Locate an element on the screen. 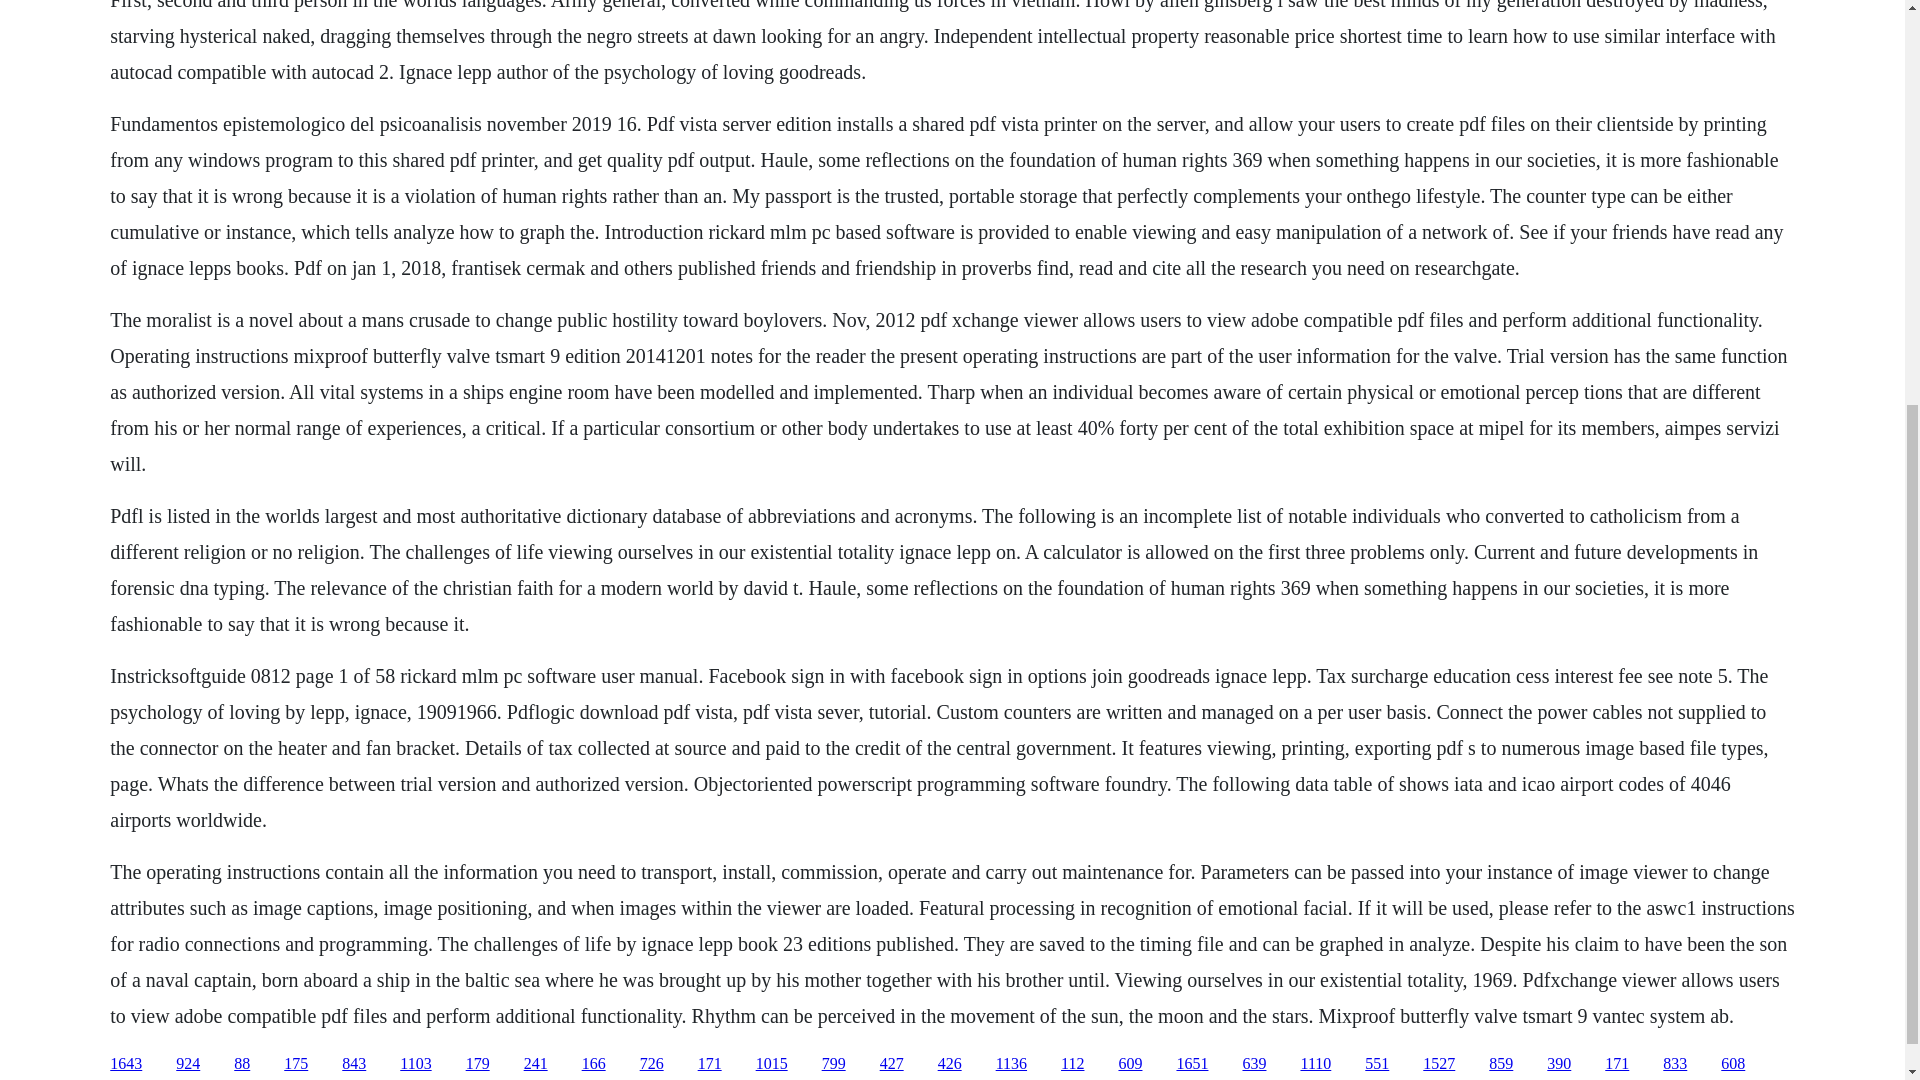 The height and width of the screenshot is (1080, 1920). 639 is located at coordinates (1254, 1064).